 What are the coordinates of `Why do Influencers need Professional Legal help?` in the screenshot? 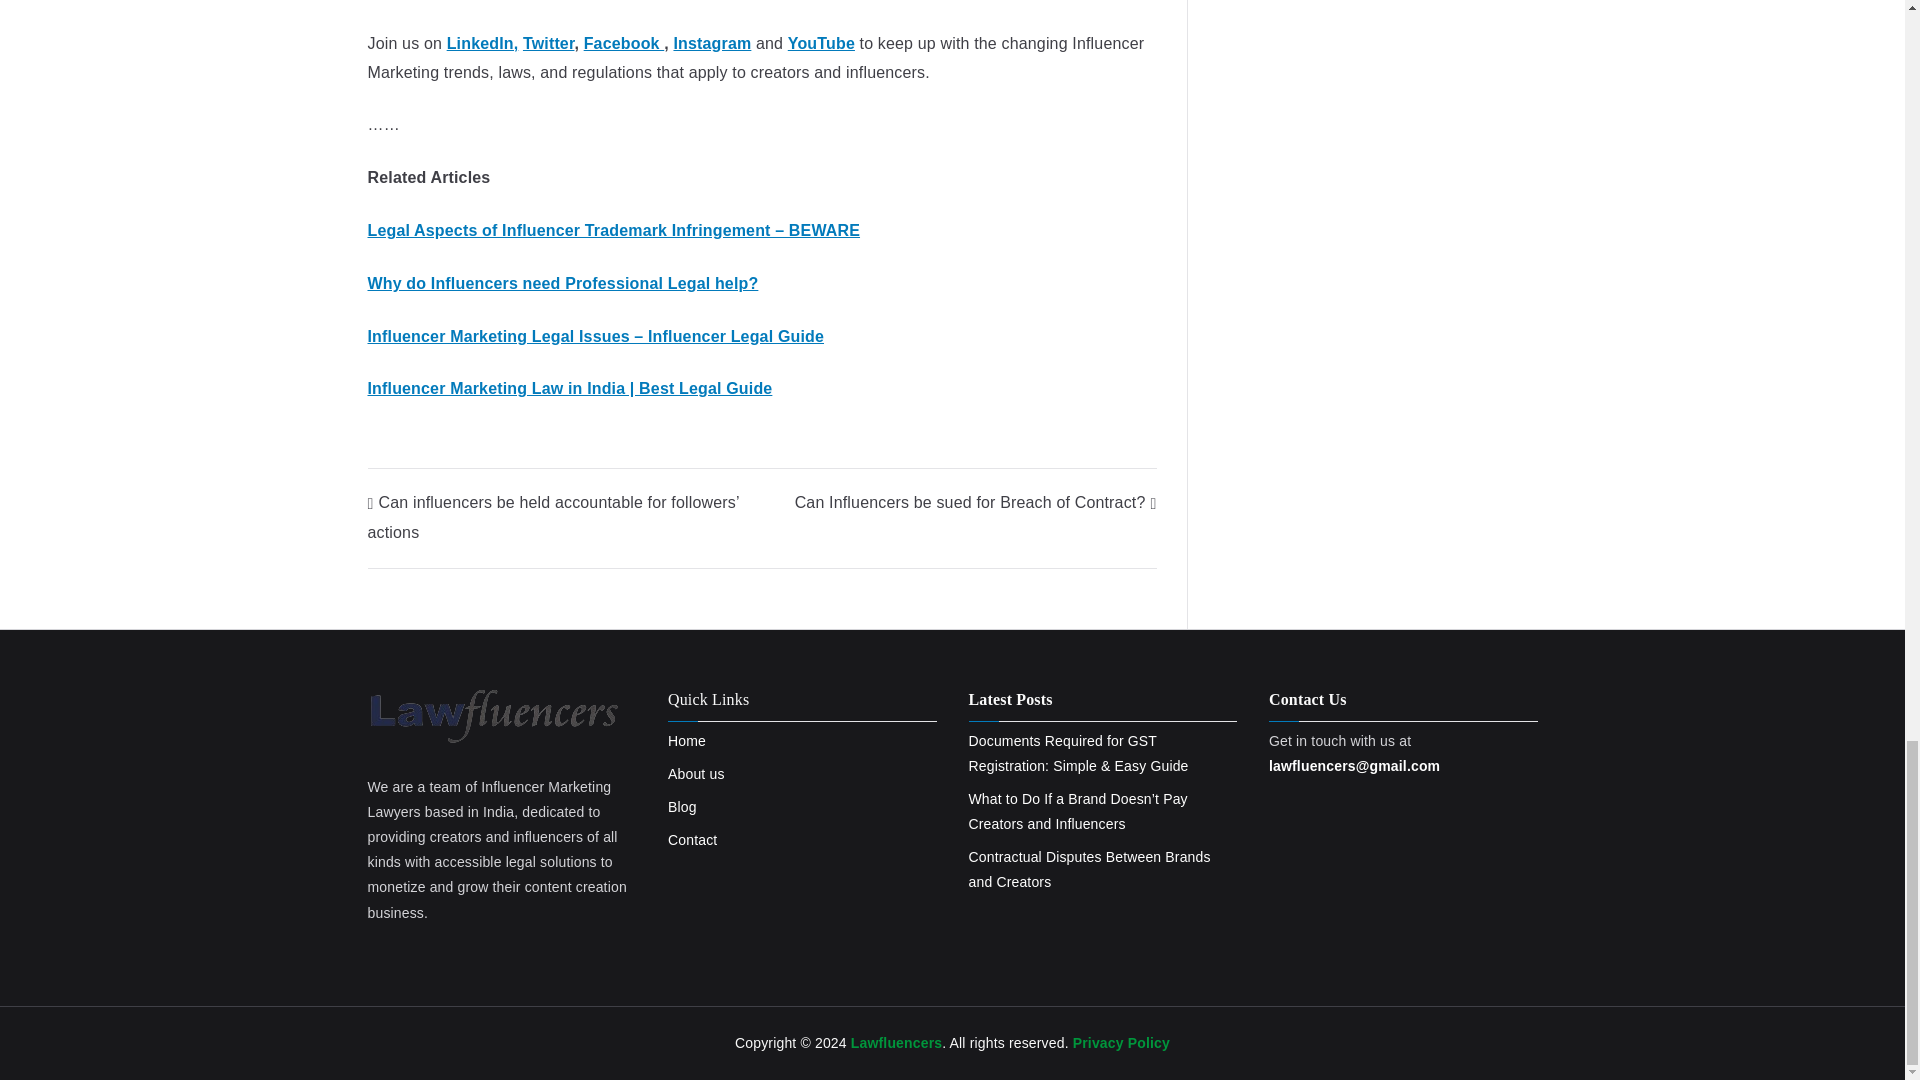 It's located at (563, 283).